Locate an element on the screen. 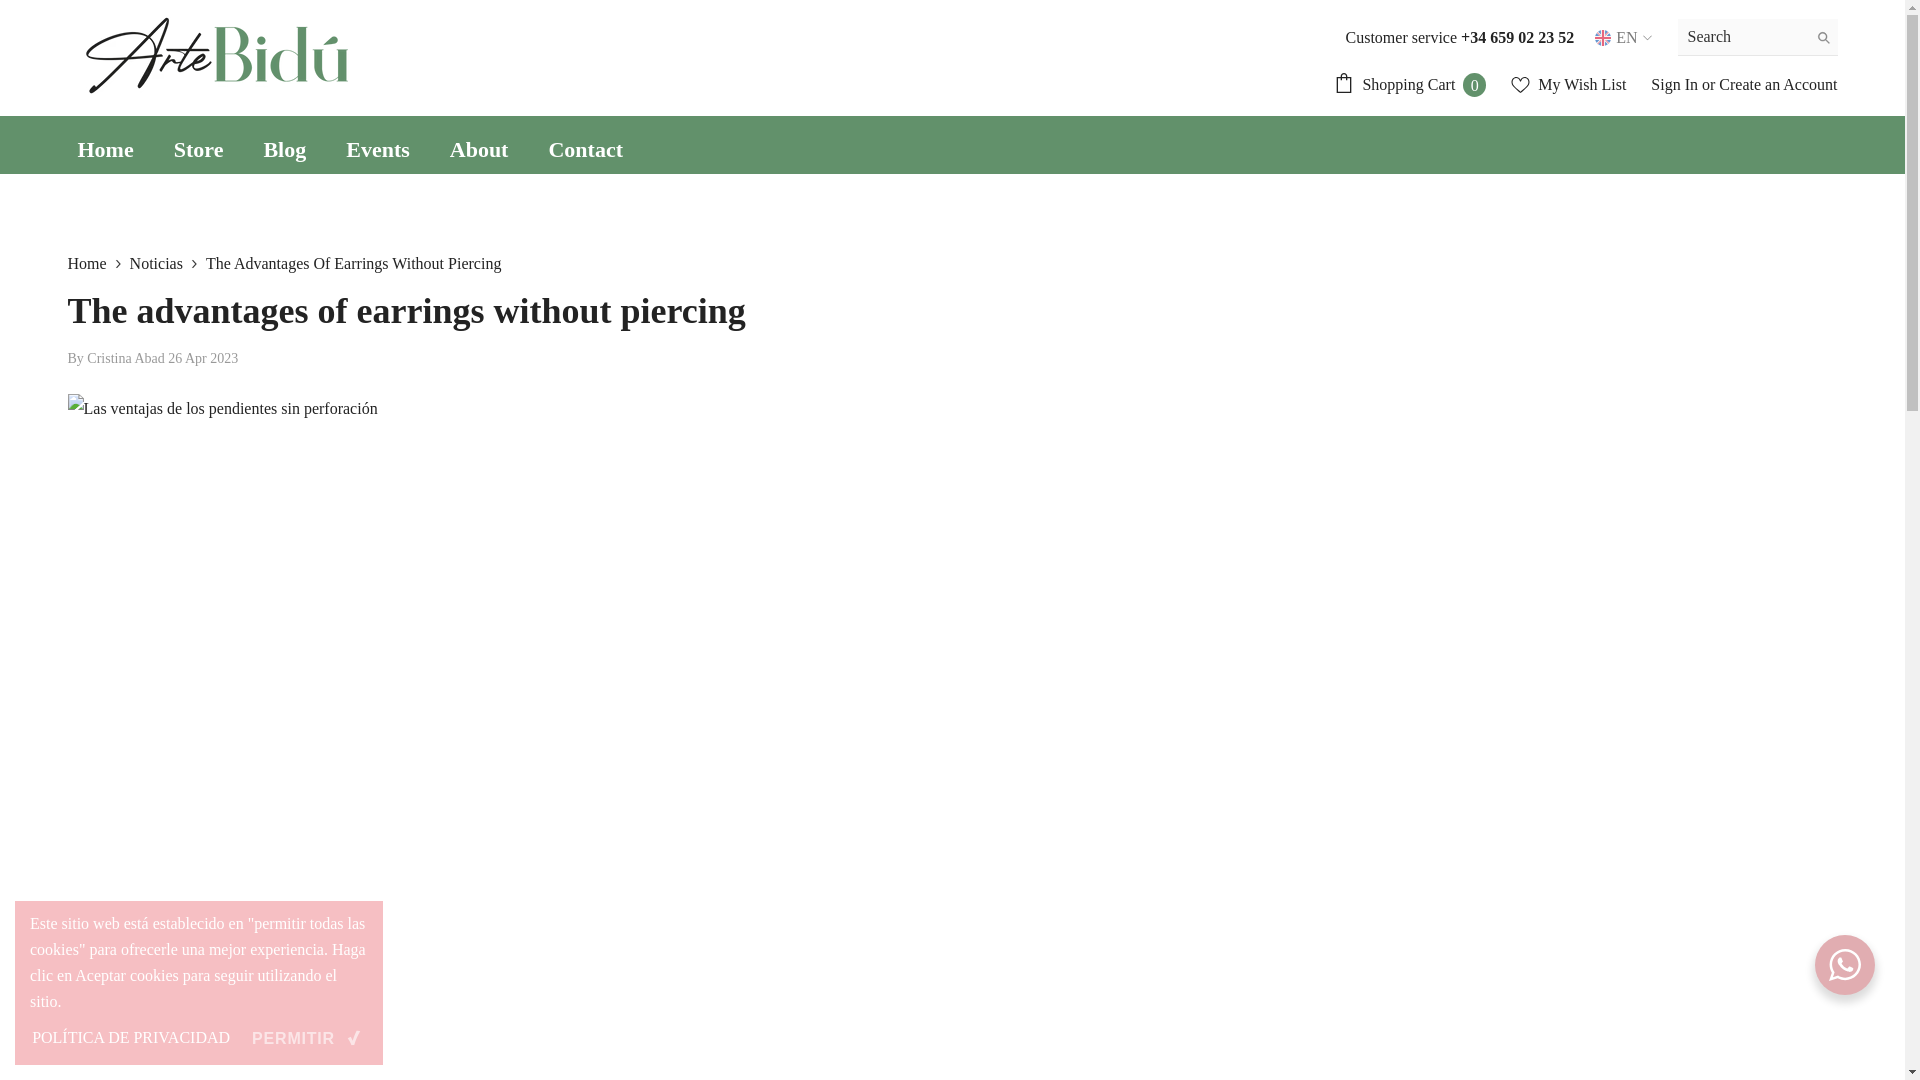 This screenshot has width=1920, height=1080. Home is located at coordinates (105, 150).